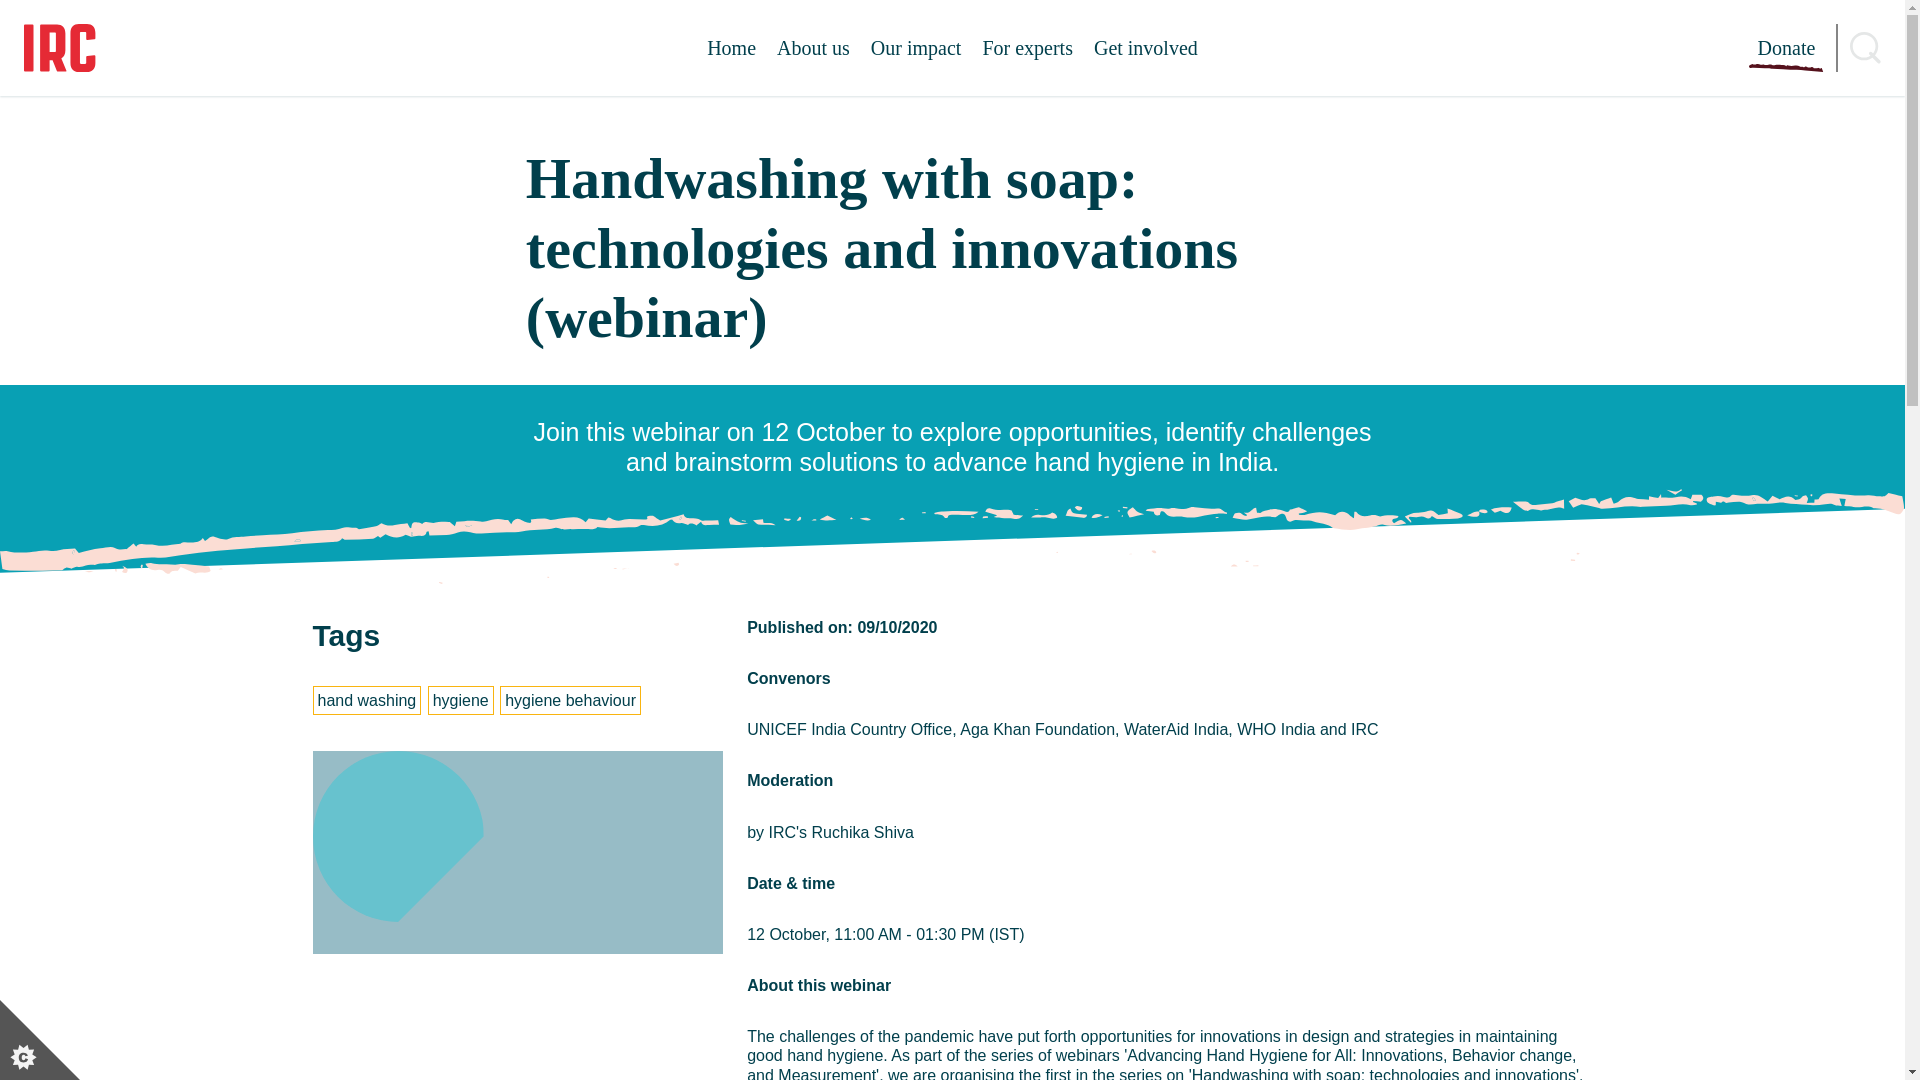  Describe the element at coordinates (570, 700) in the screenshot. I see `hygiene behaviour` at that location.